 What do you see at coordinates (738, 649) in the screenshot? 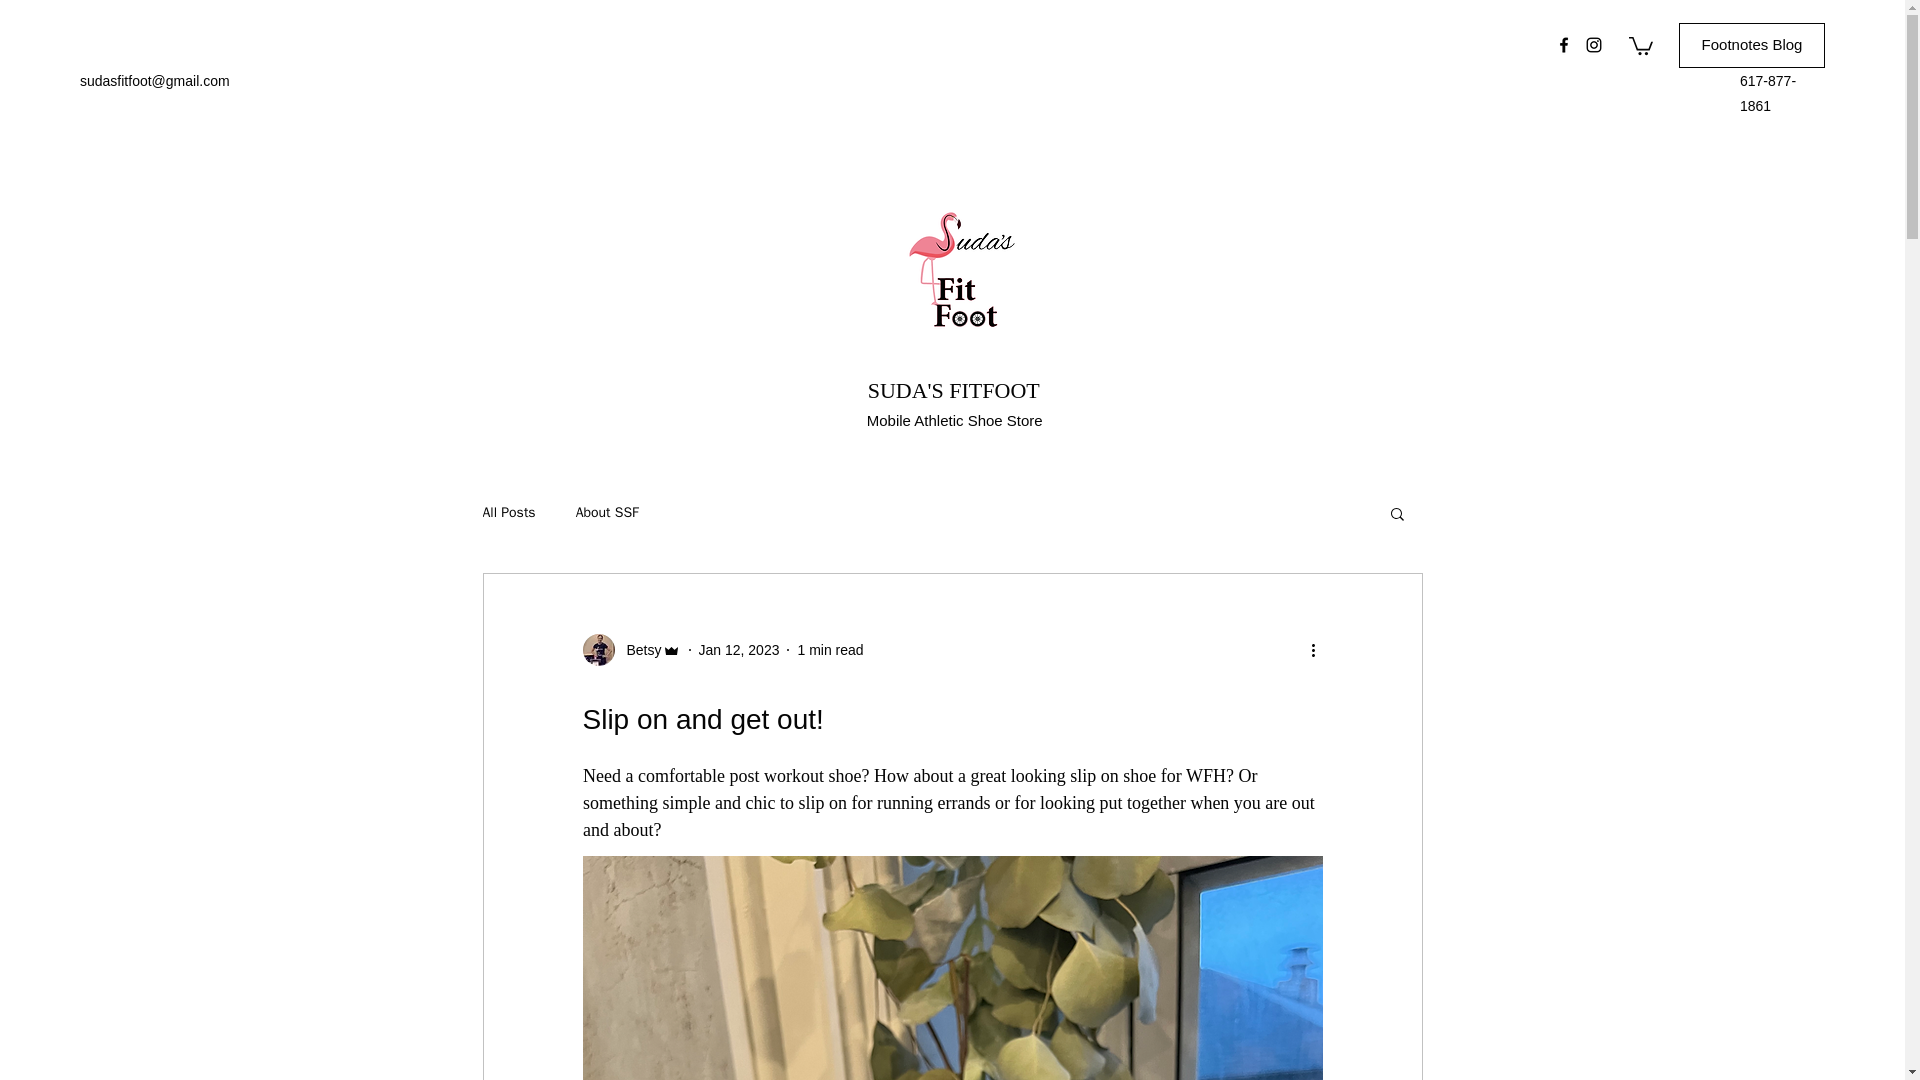
I see `Jan 12, 2023` at bounding box center [738, 649].